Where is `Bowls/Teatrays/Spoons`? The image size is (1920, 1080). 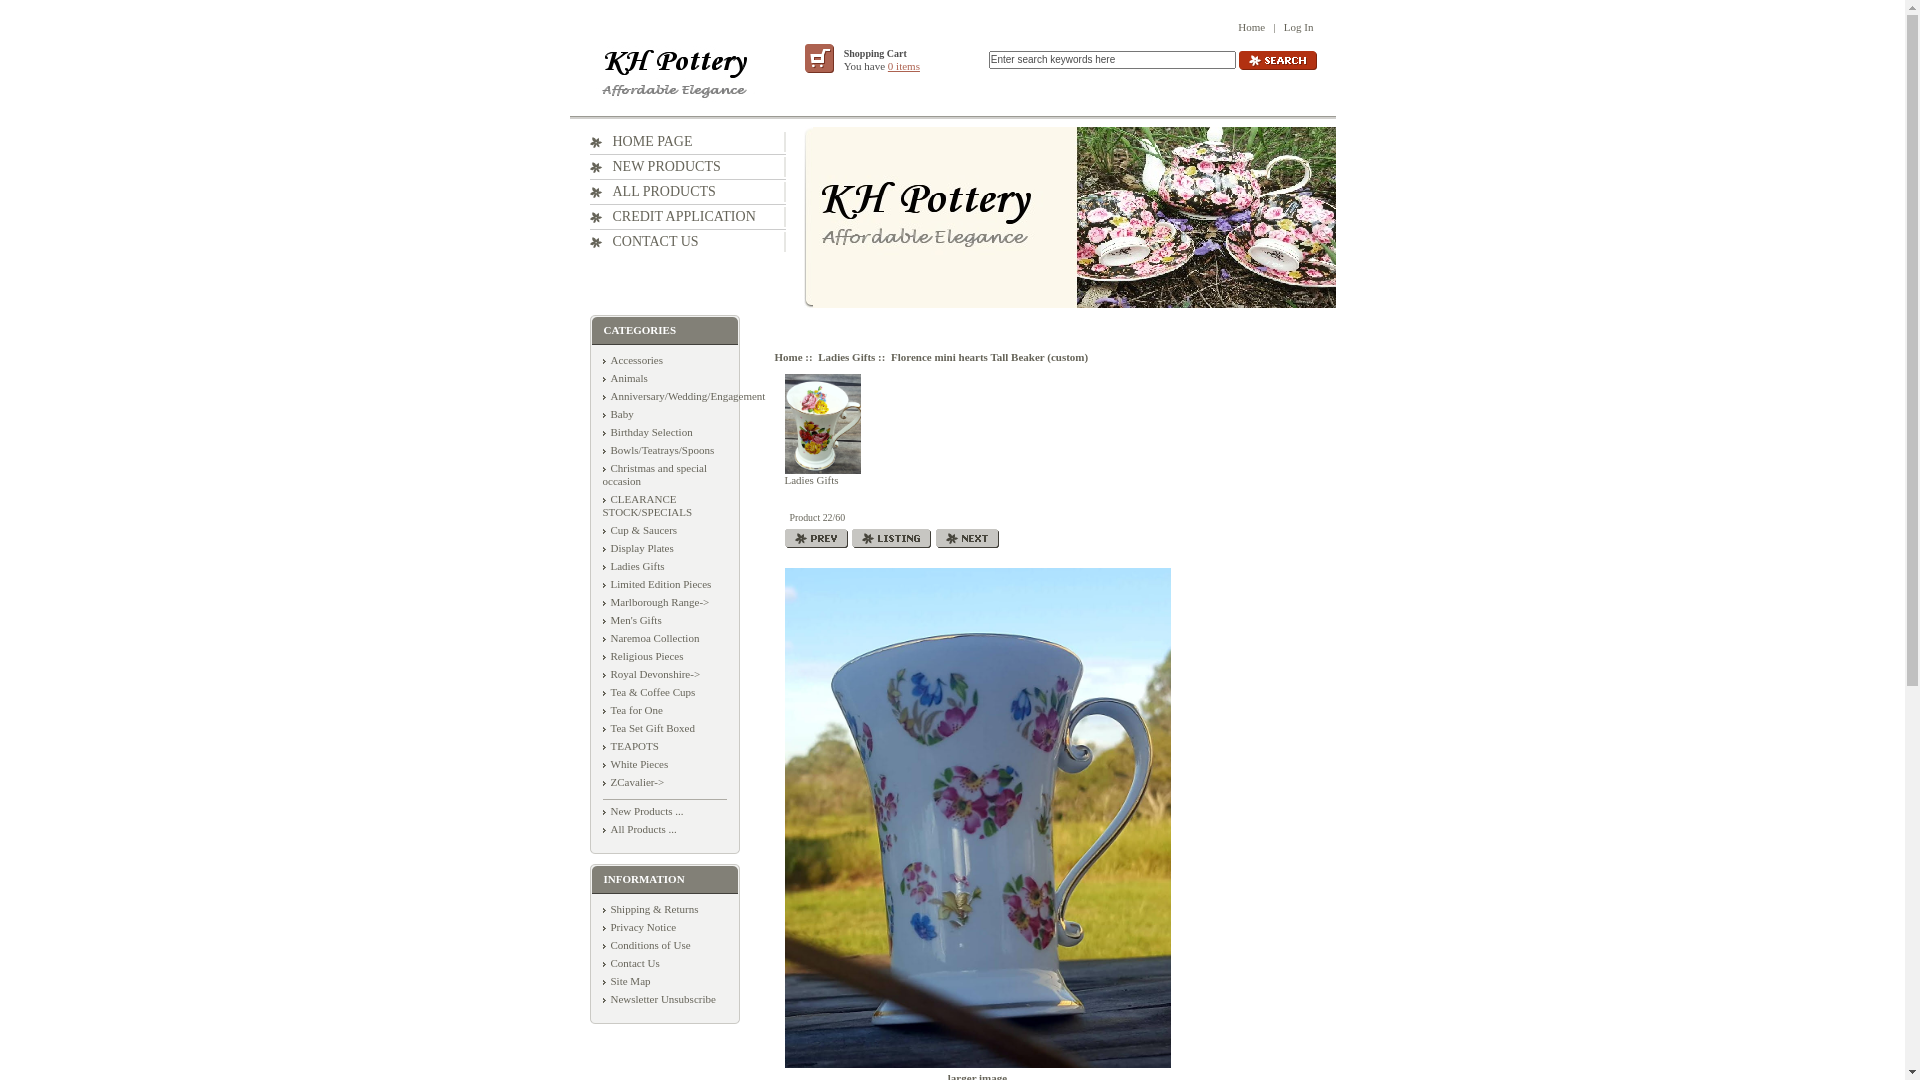 Bowls/Teatrays/Spoons is located at coordinates (658, 450).